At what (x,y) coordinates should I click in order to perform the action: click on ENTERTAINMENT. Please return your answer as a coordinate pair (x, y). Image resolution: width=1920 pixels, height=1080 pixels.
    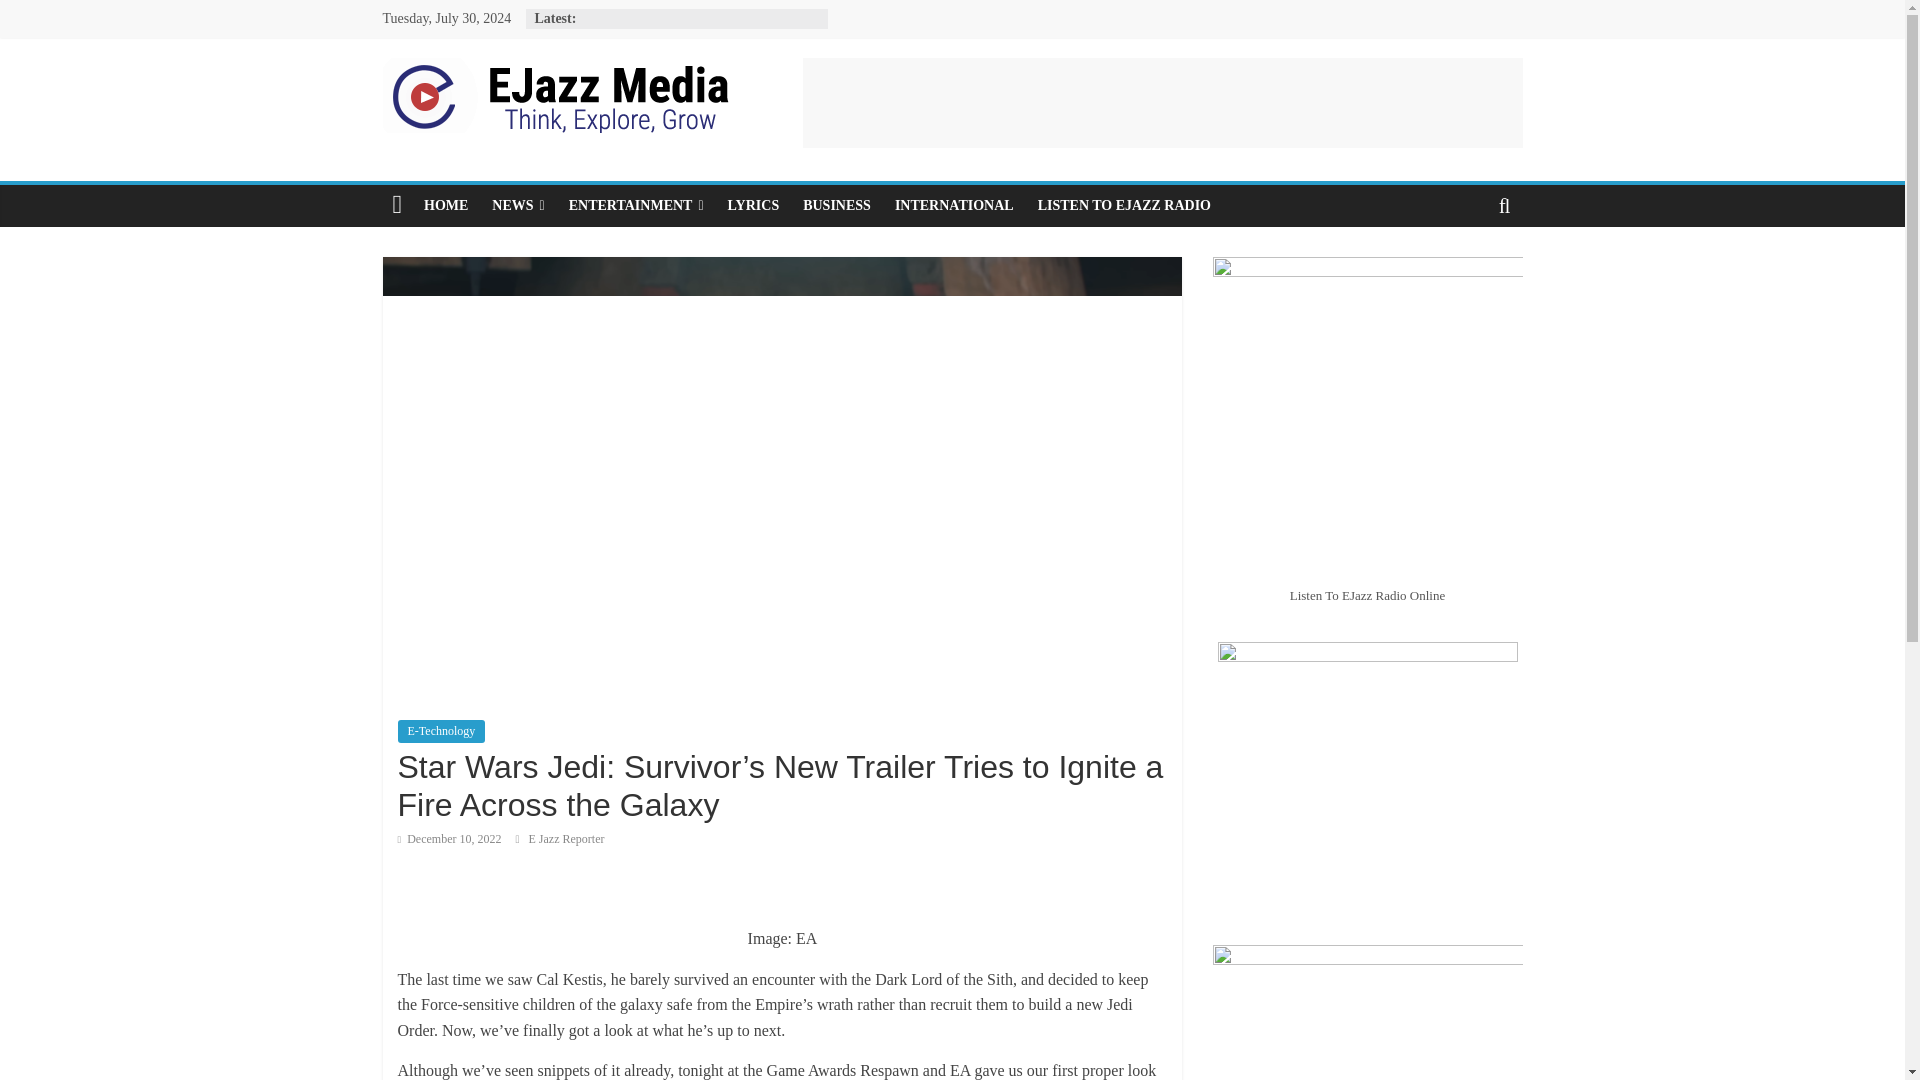
    Looking at the image, I should click on (636, 205).